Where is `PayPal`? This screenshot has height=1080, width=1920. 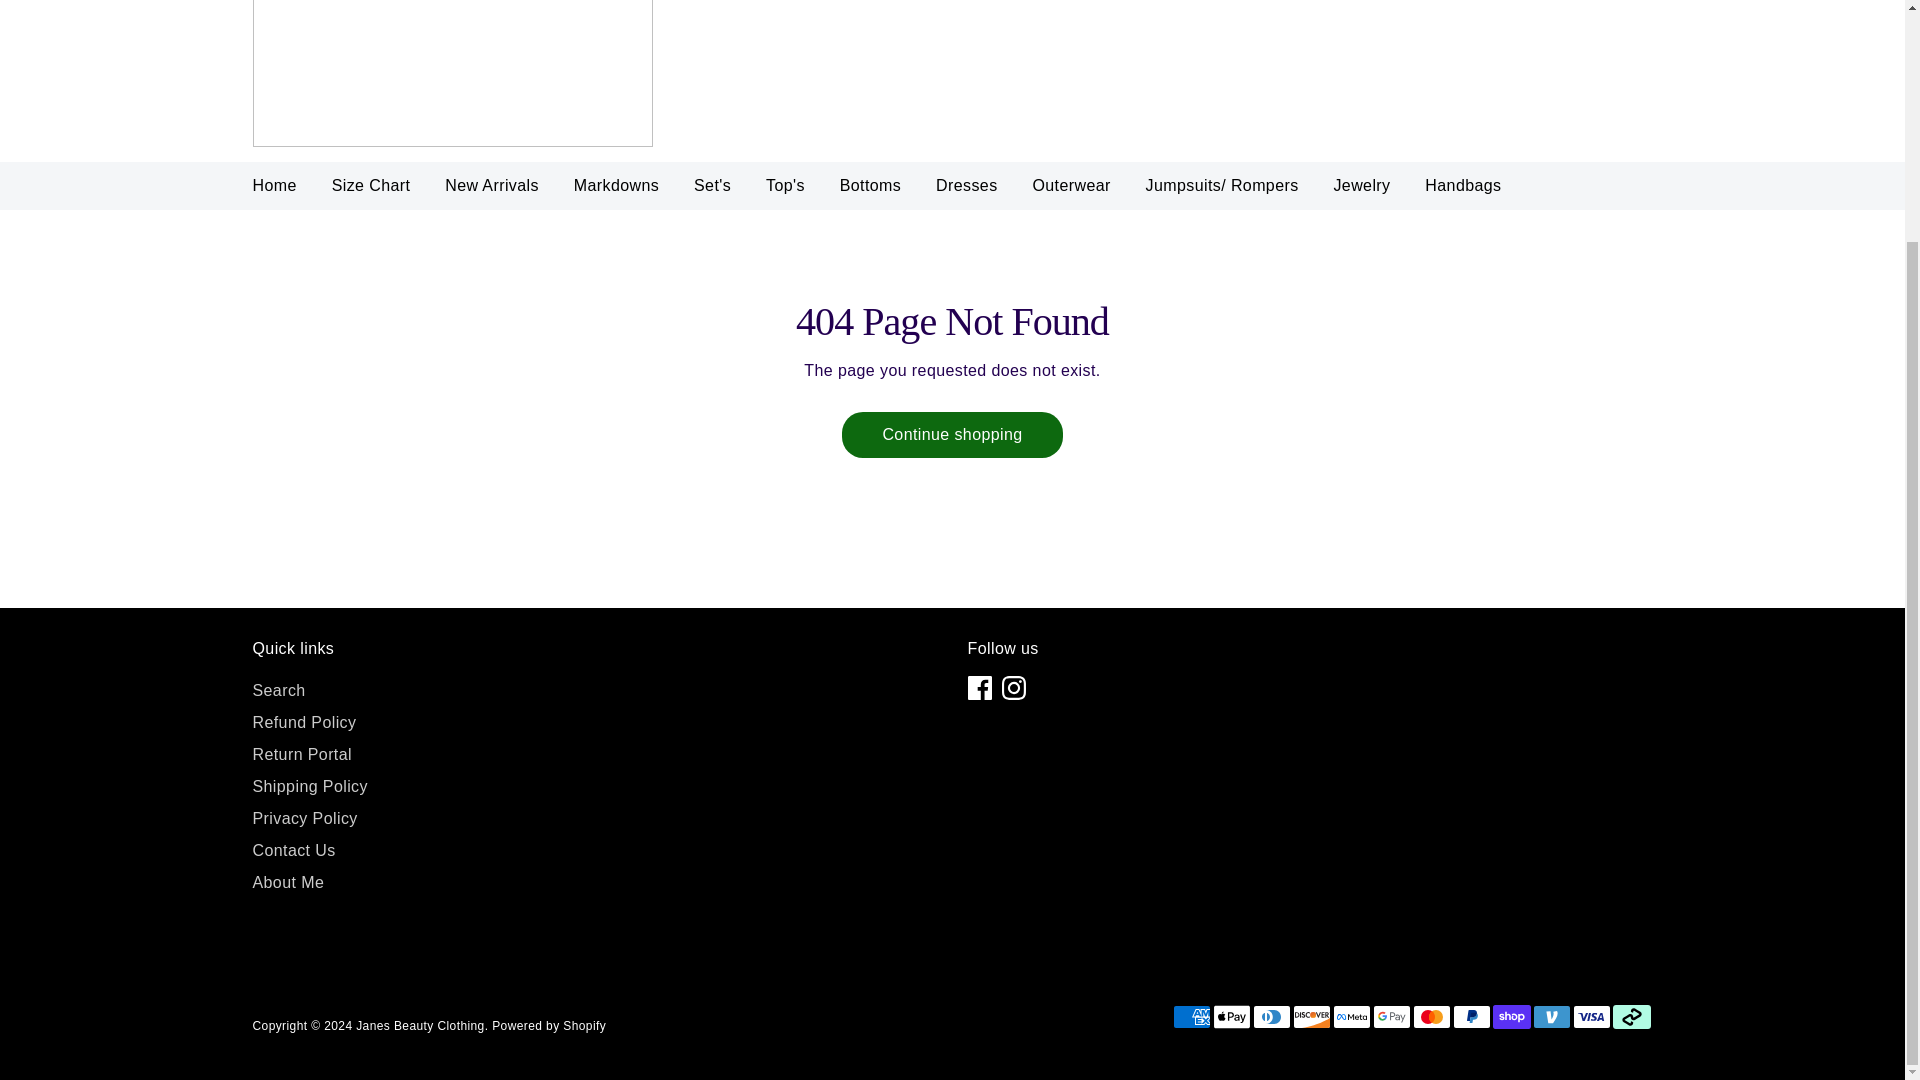
PayPal is located at coordinates (1470, 1017).